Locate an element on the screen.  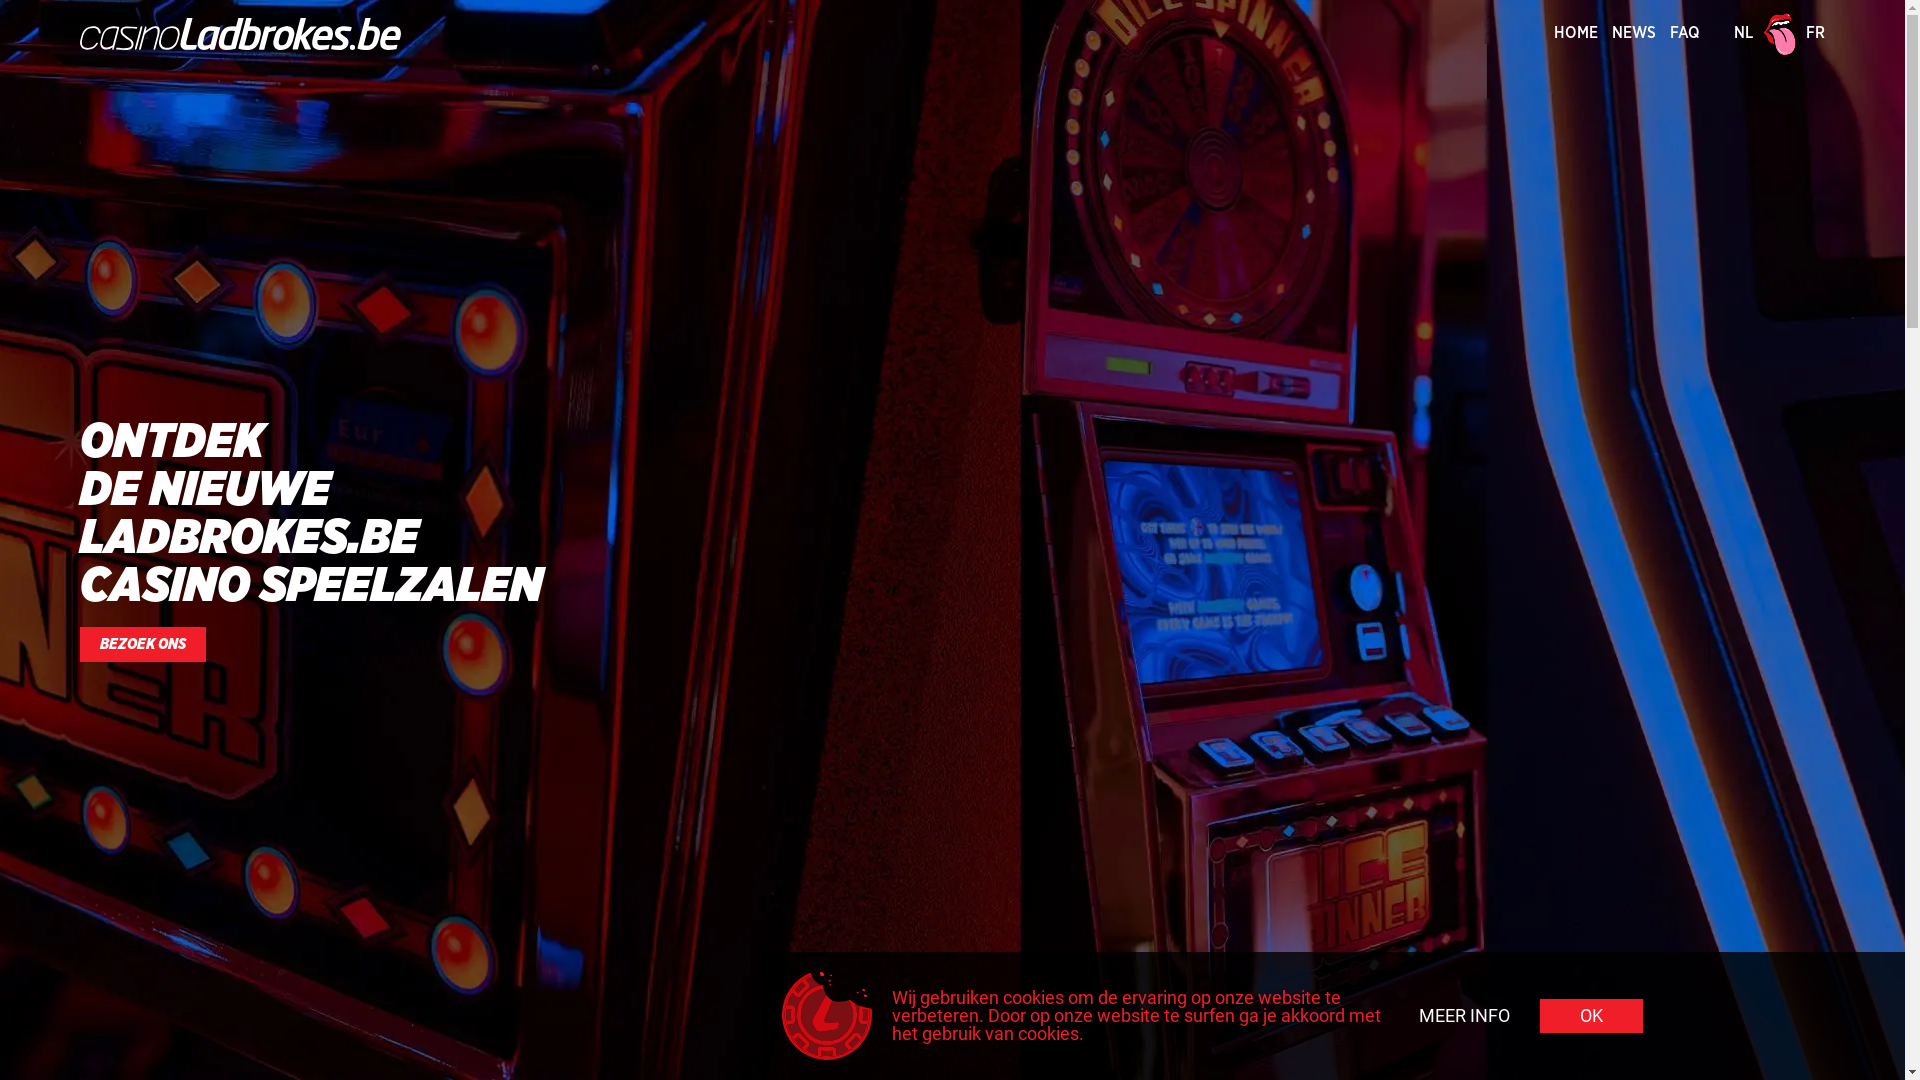
HOME is located at coordinates (1576, 33).